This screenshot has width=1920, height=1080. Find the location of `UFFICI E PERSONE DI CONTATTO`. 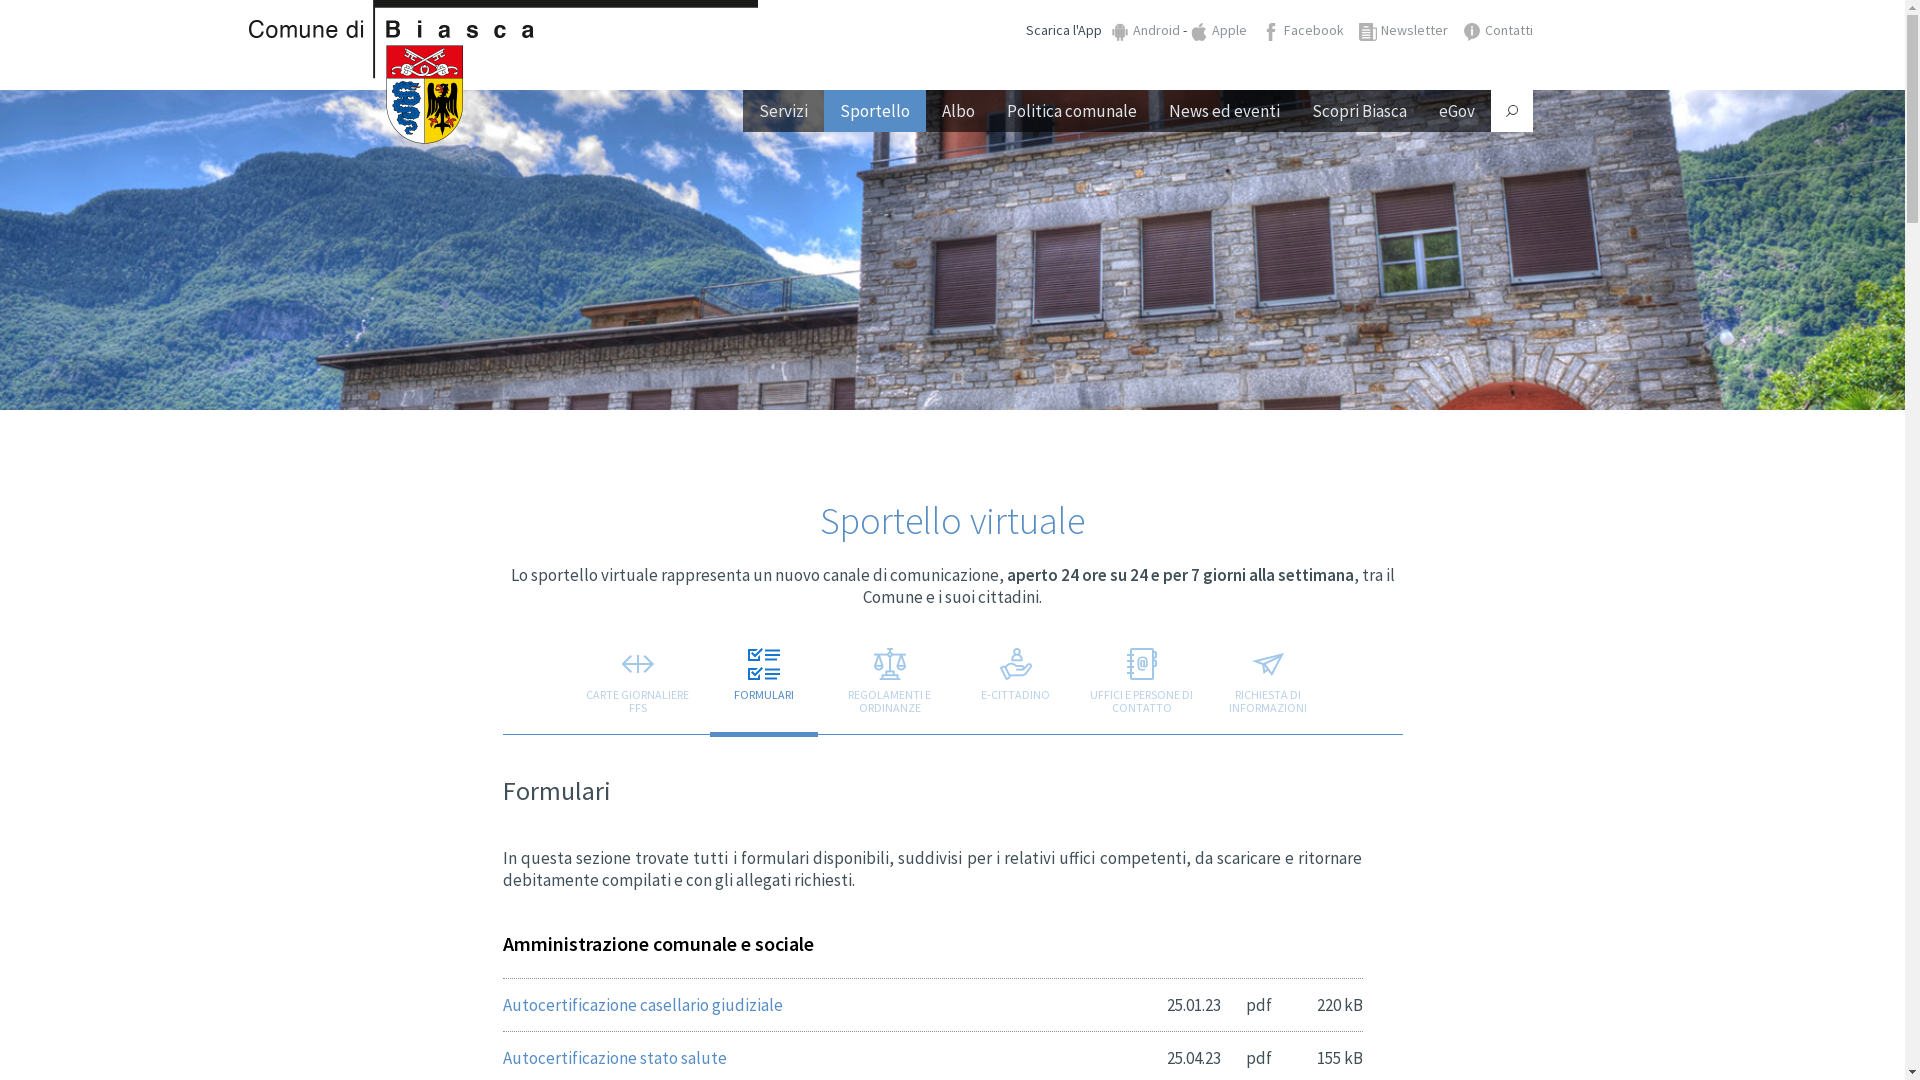

UFFICI E PERSONE DI CONTATTO is located at coordinates (1142, 686).